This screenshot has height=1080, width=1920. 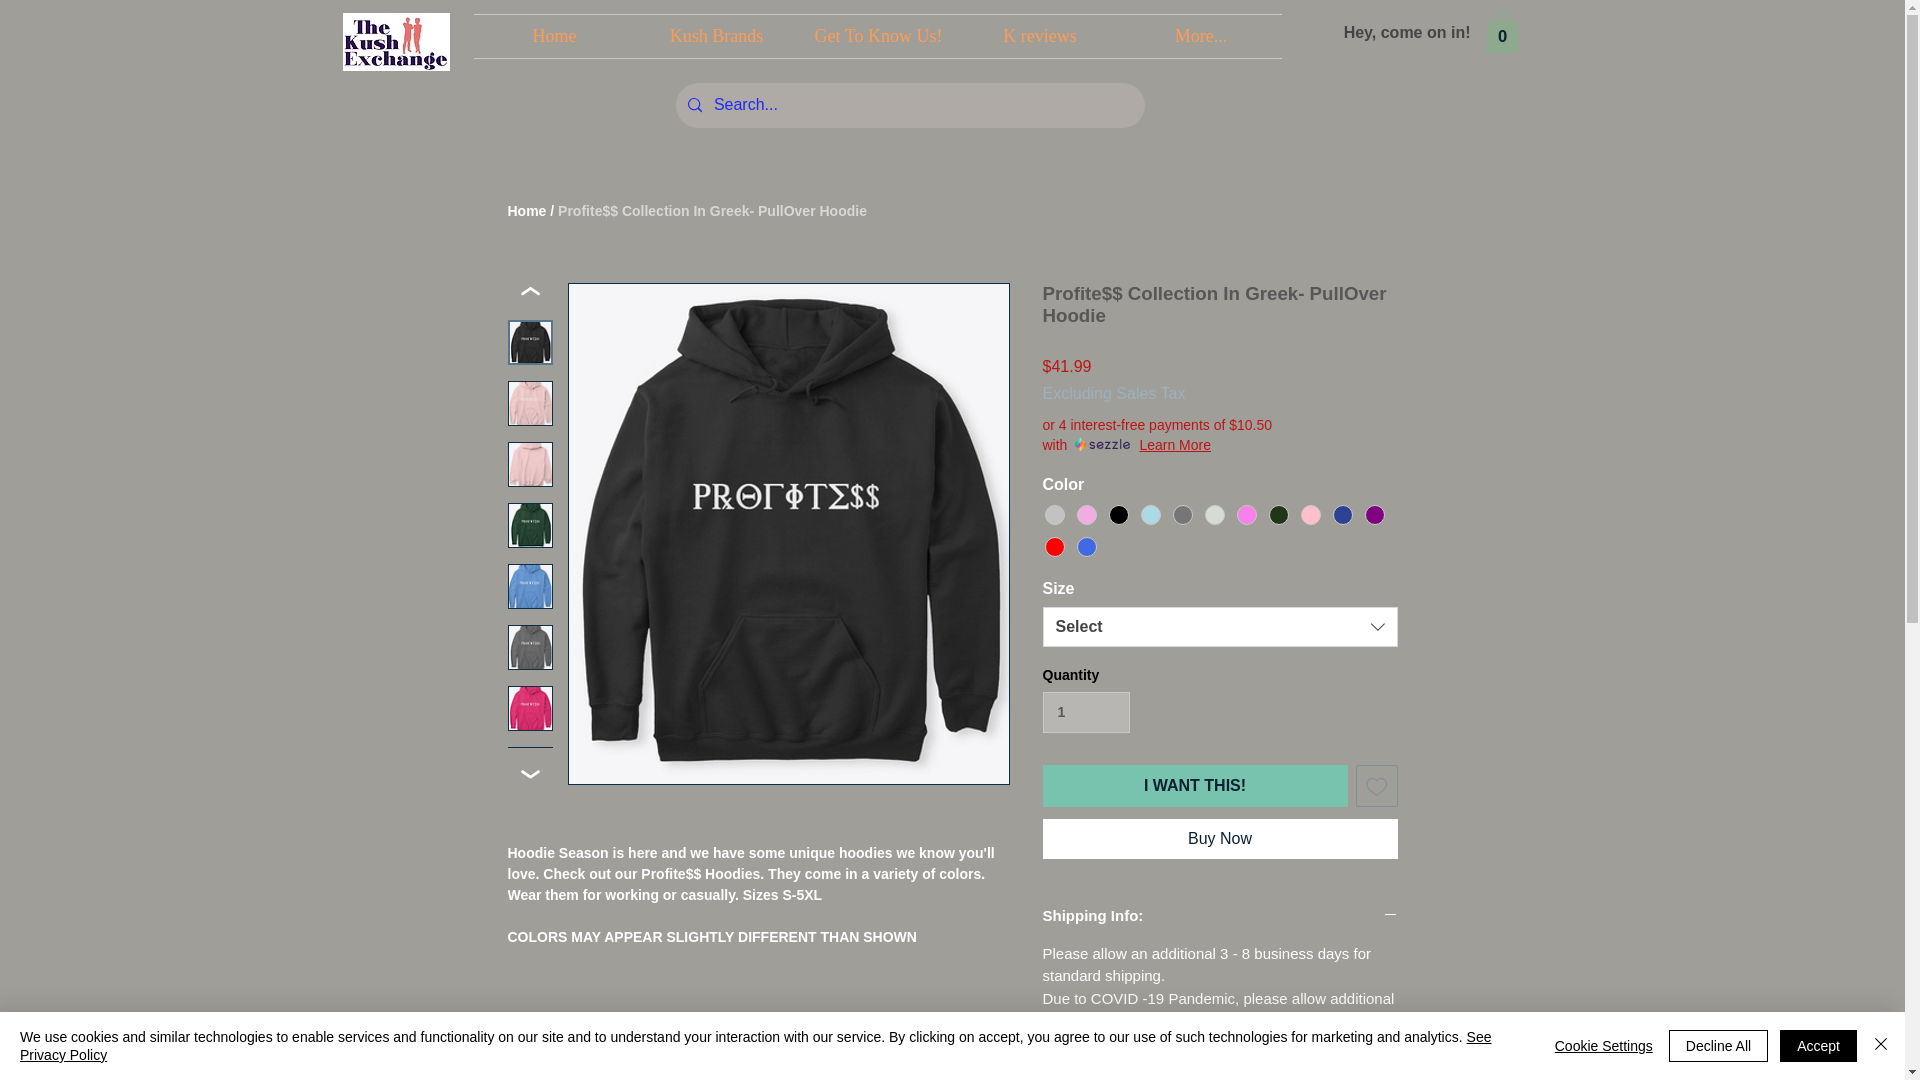 What do you see at coordinates (1040, 36) in the screenshot?
I see `K reviews` at bounding box center [1040, 36].